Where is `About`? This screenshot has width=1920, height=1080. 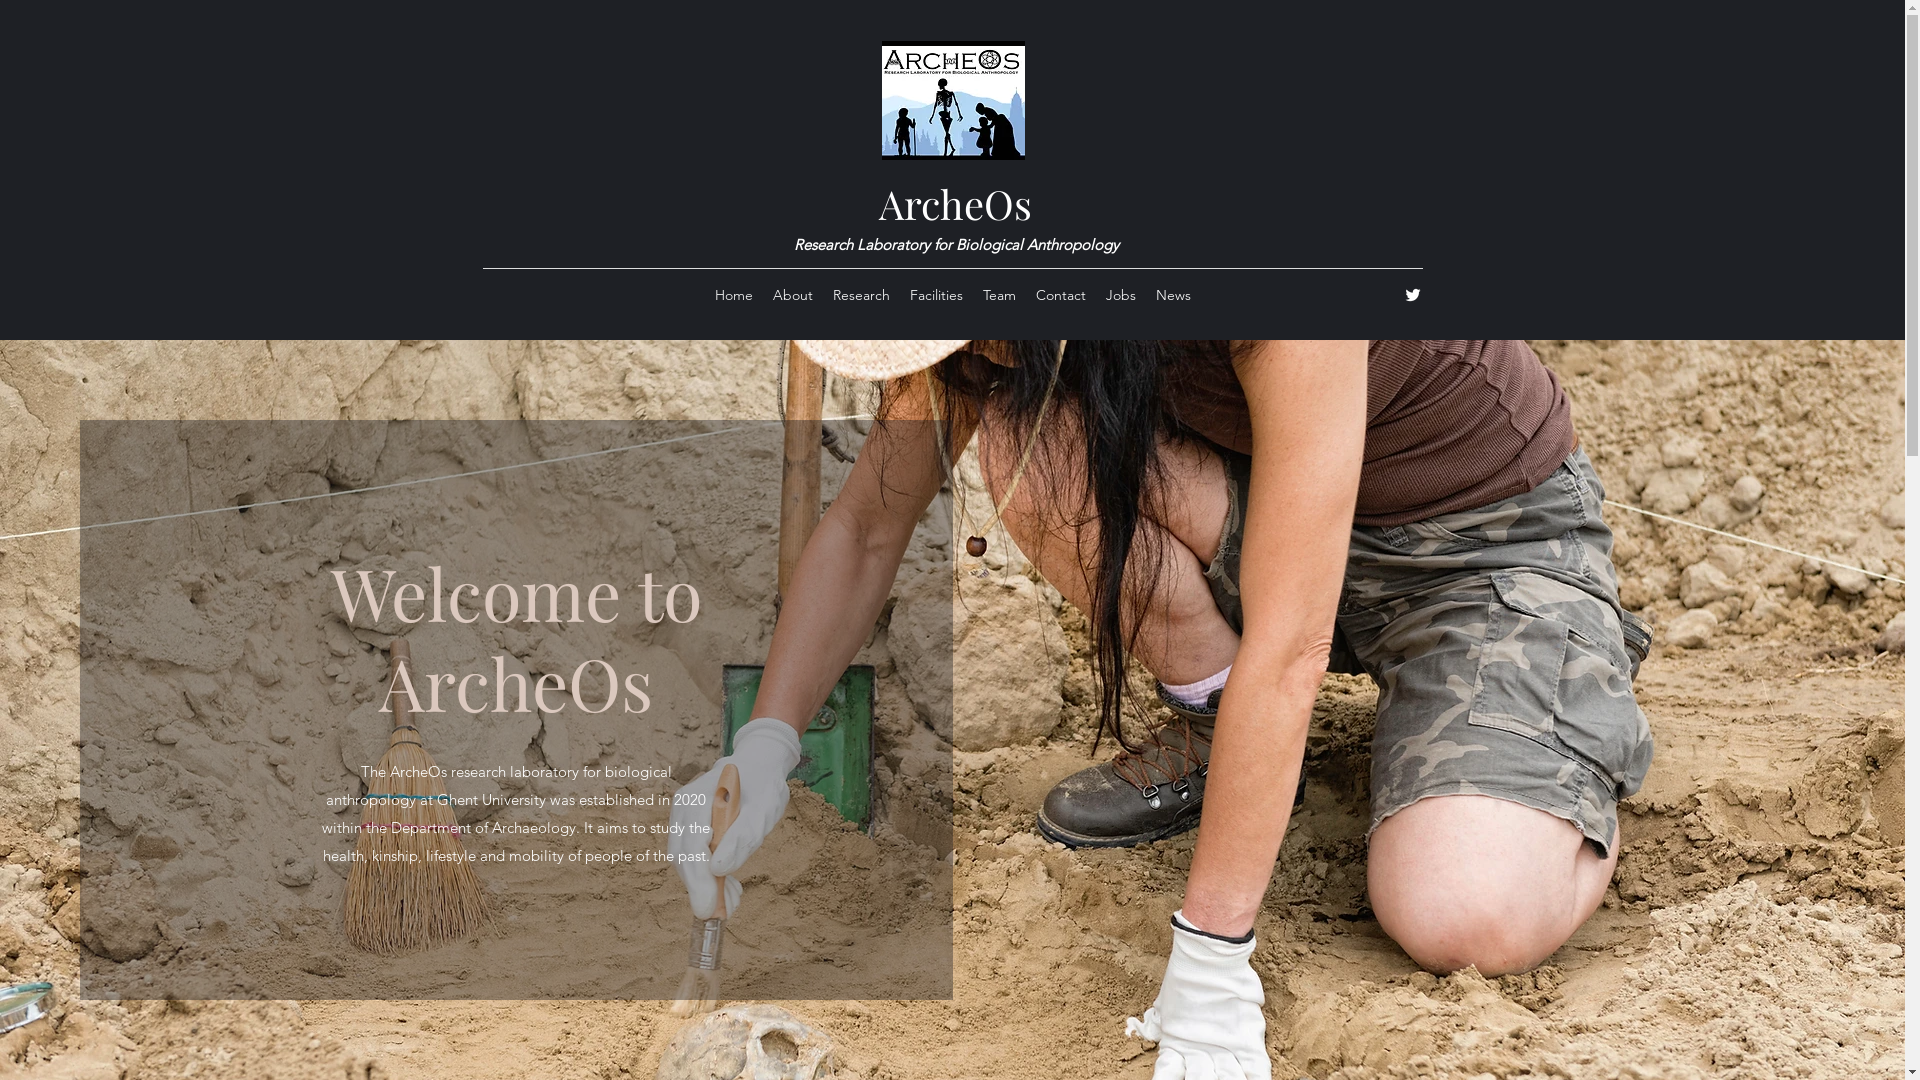
About is located at coordinates (792, 295).